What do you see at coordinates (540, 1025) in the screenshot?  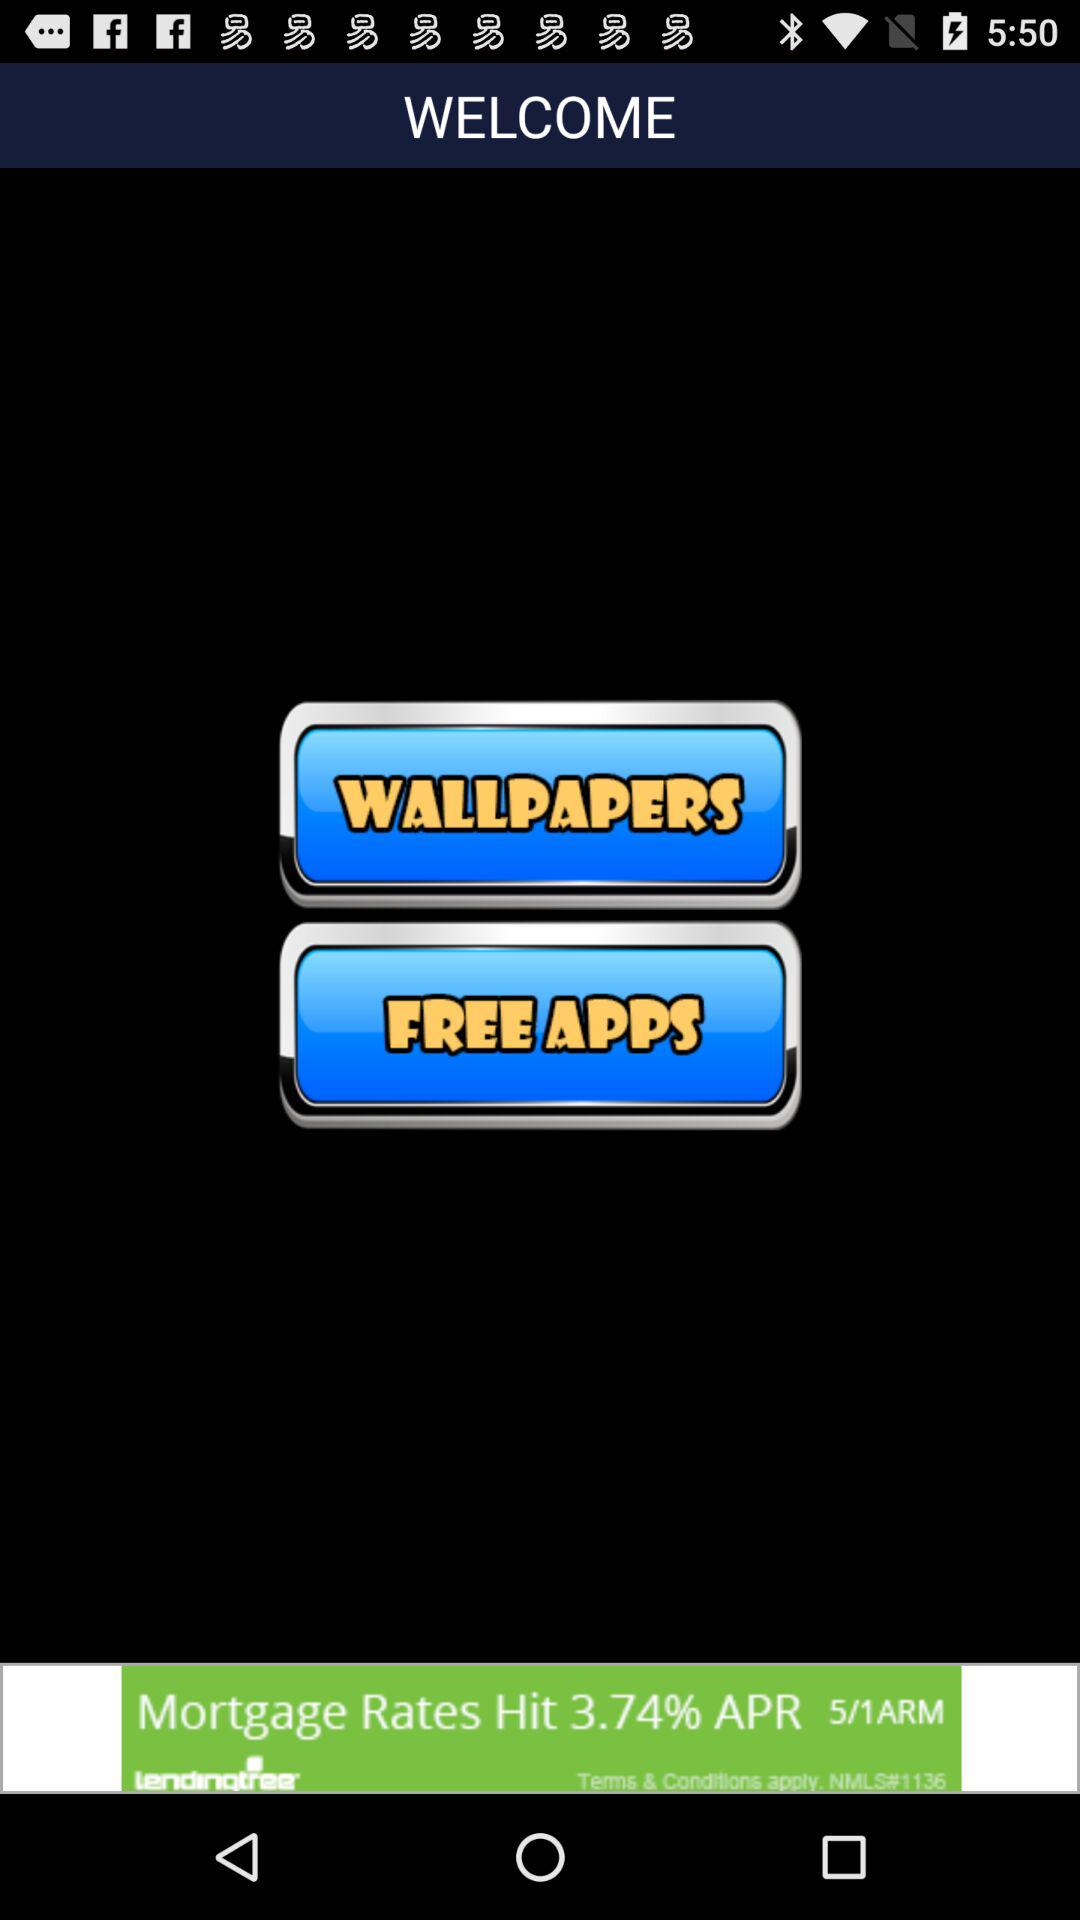 I see `link button` at bounding box center [540, 1025].